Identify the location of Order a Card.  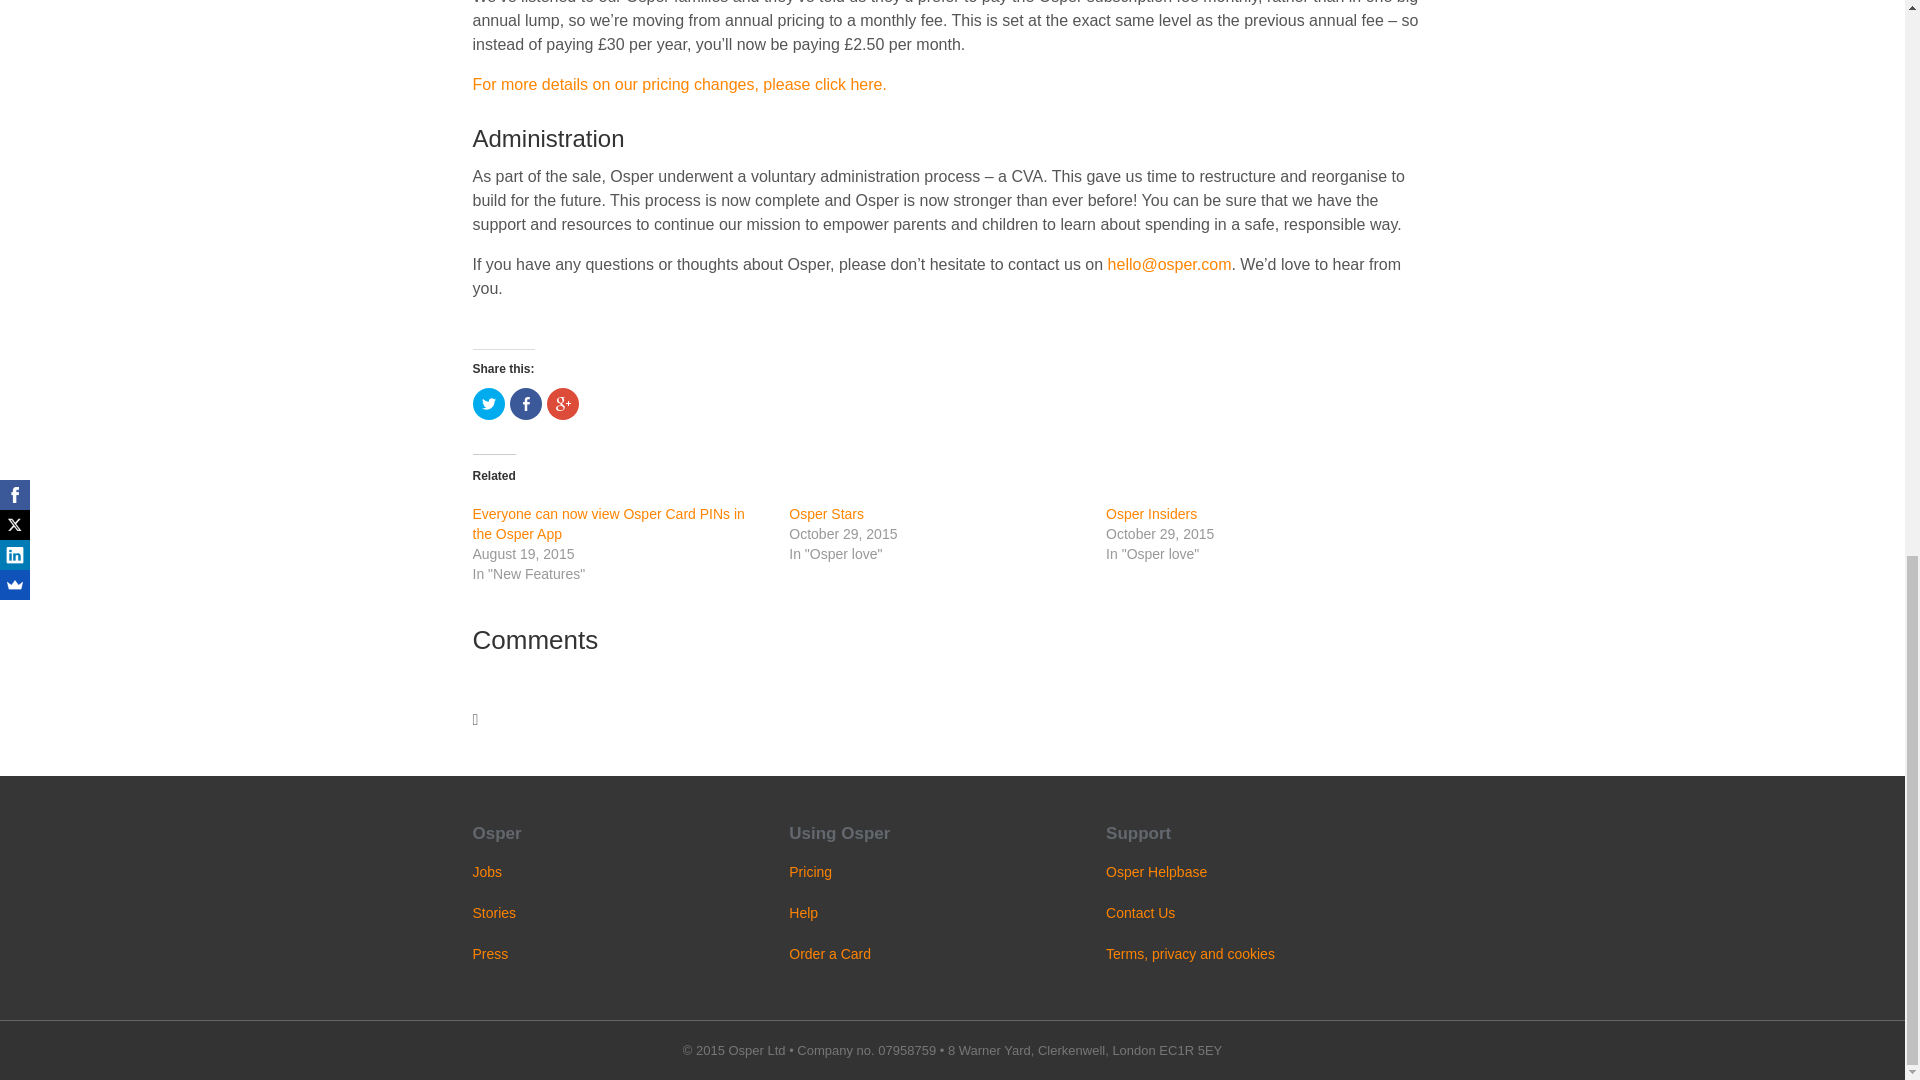
(830, 954).